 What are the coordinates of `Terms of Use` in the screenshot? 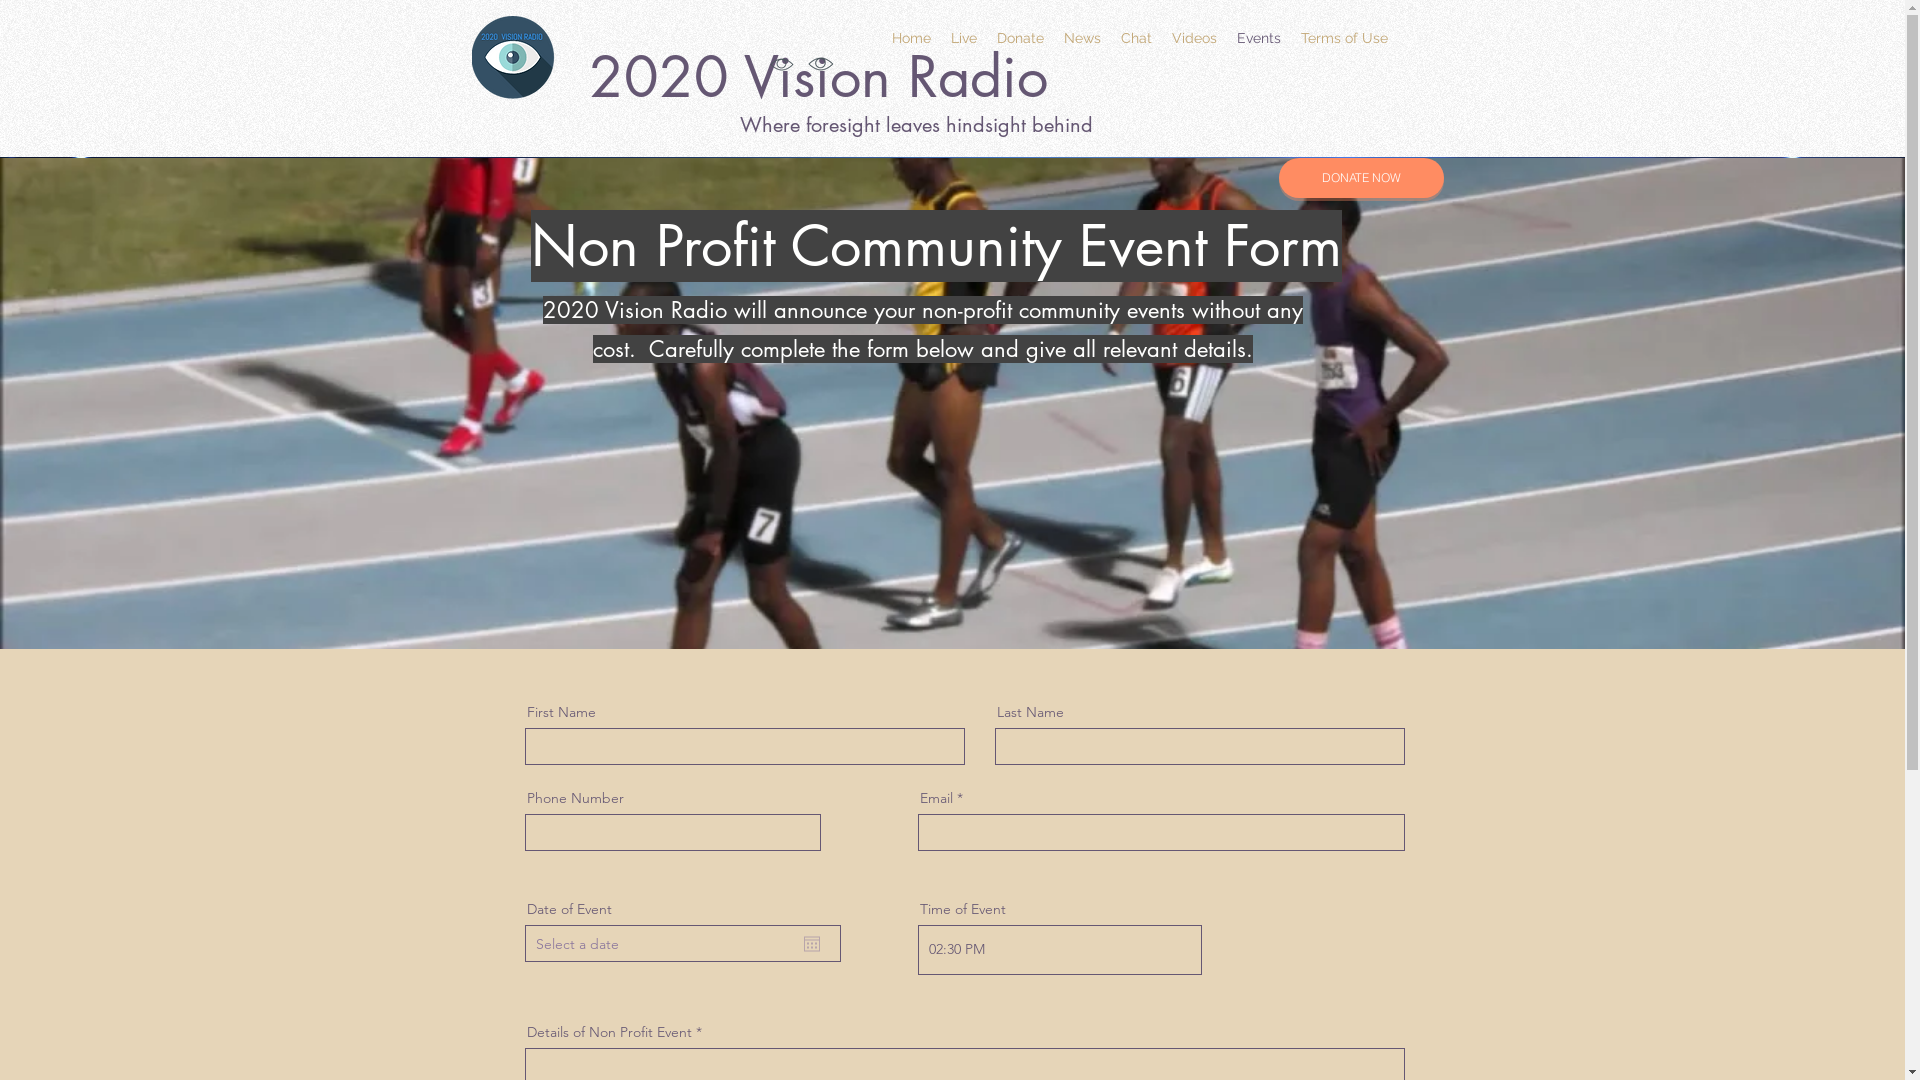 It's located at (1344, 38).